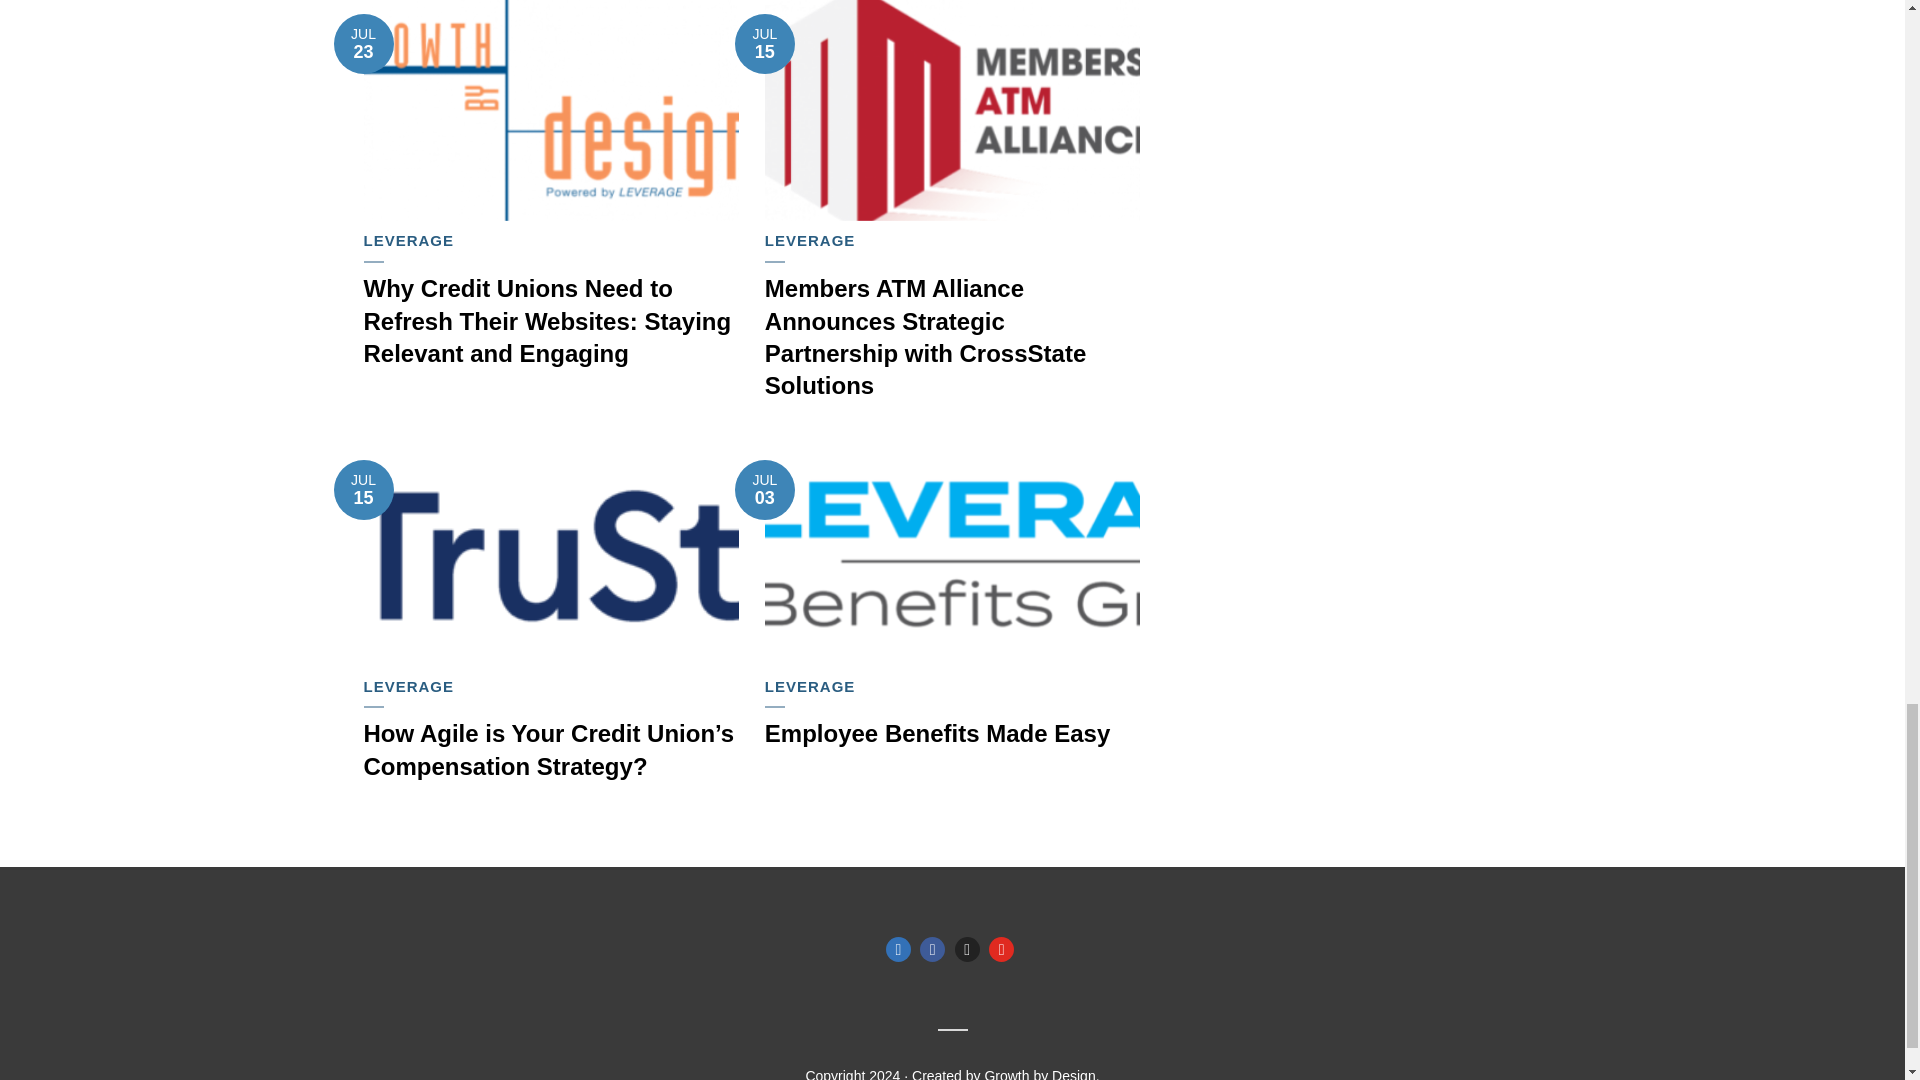 The height and width of the screenshot is (1080, 1920). I want to click on YouTube, so click(1000, 950).